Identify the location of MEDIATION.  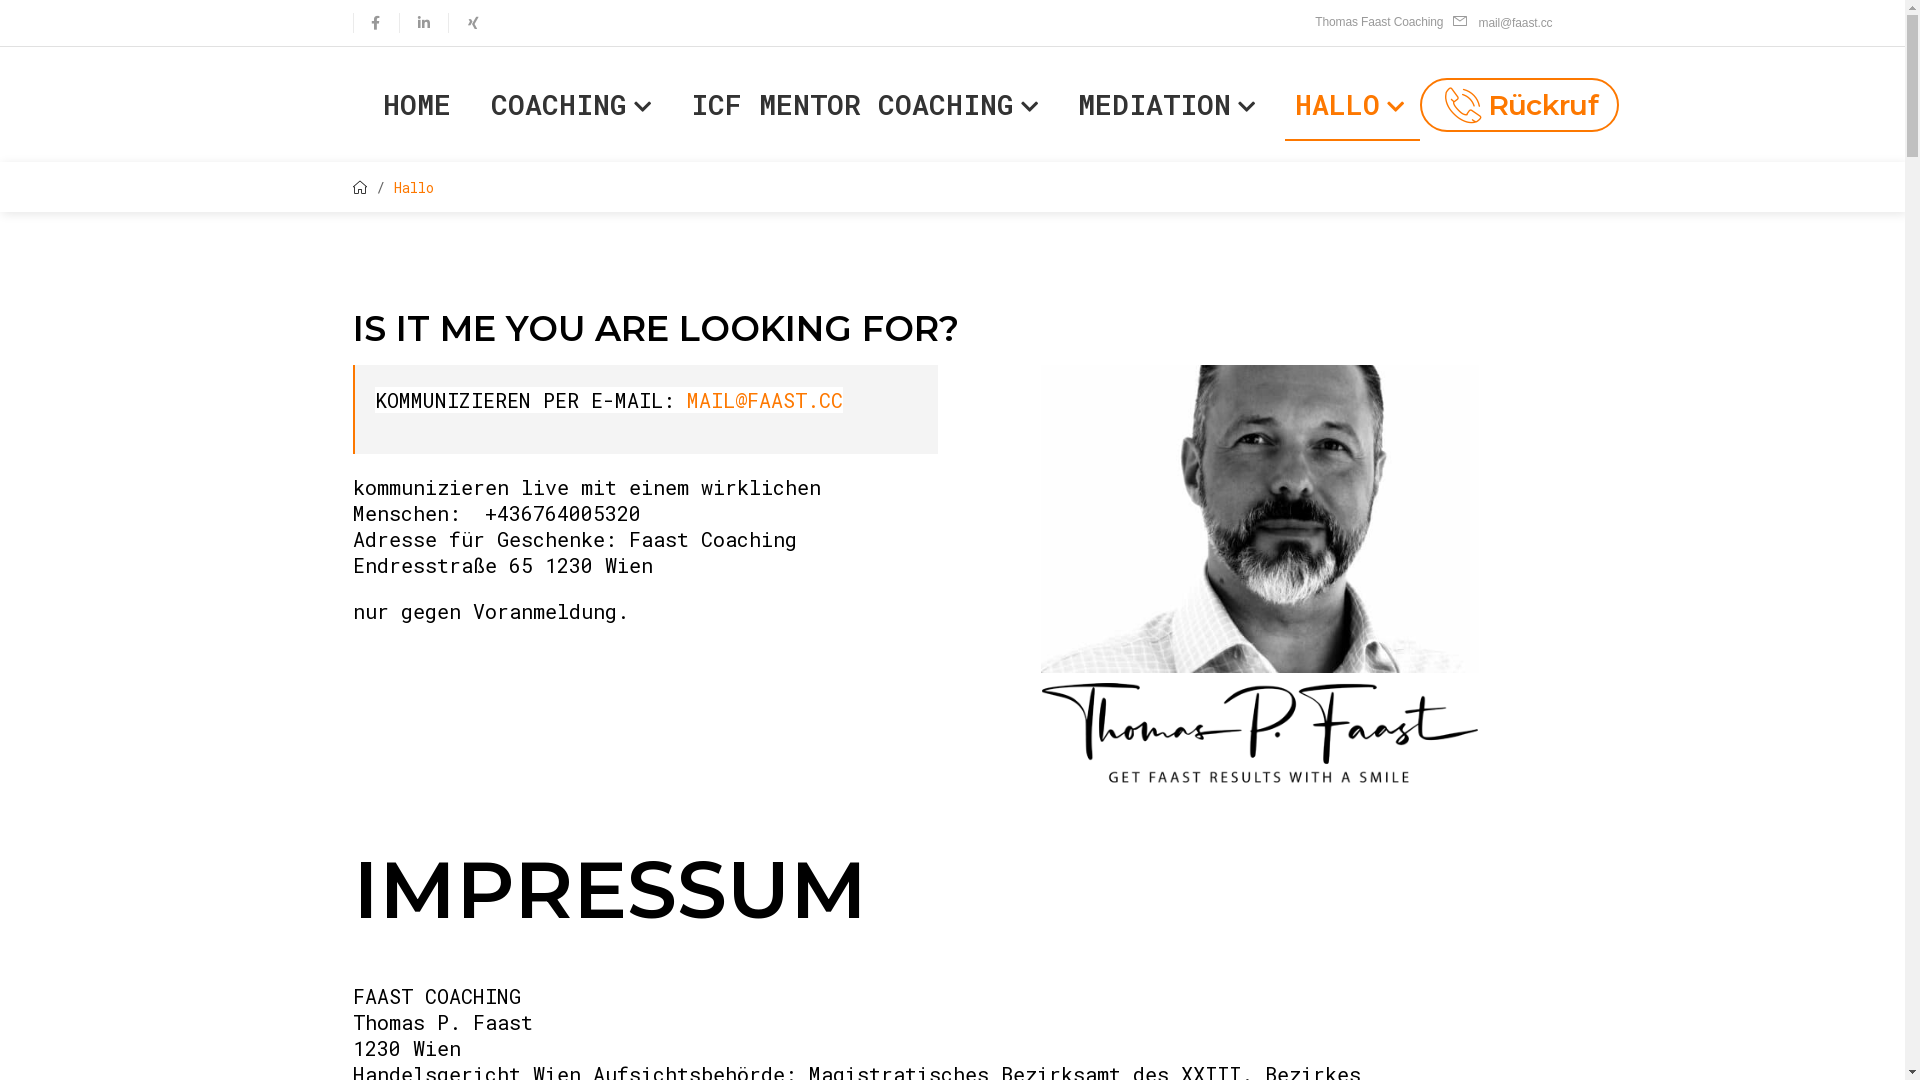
(1170, 104).